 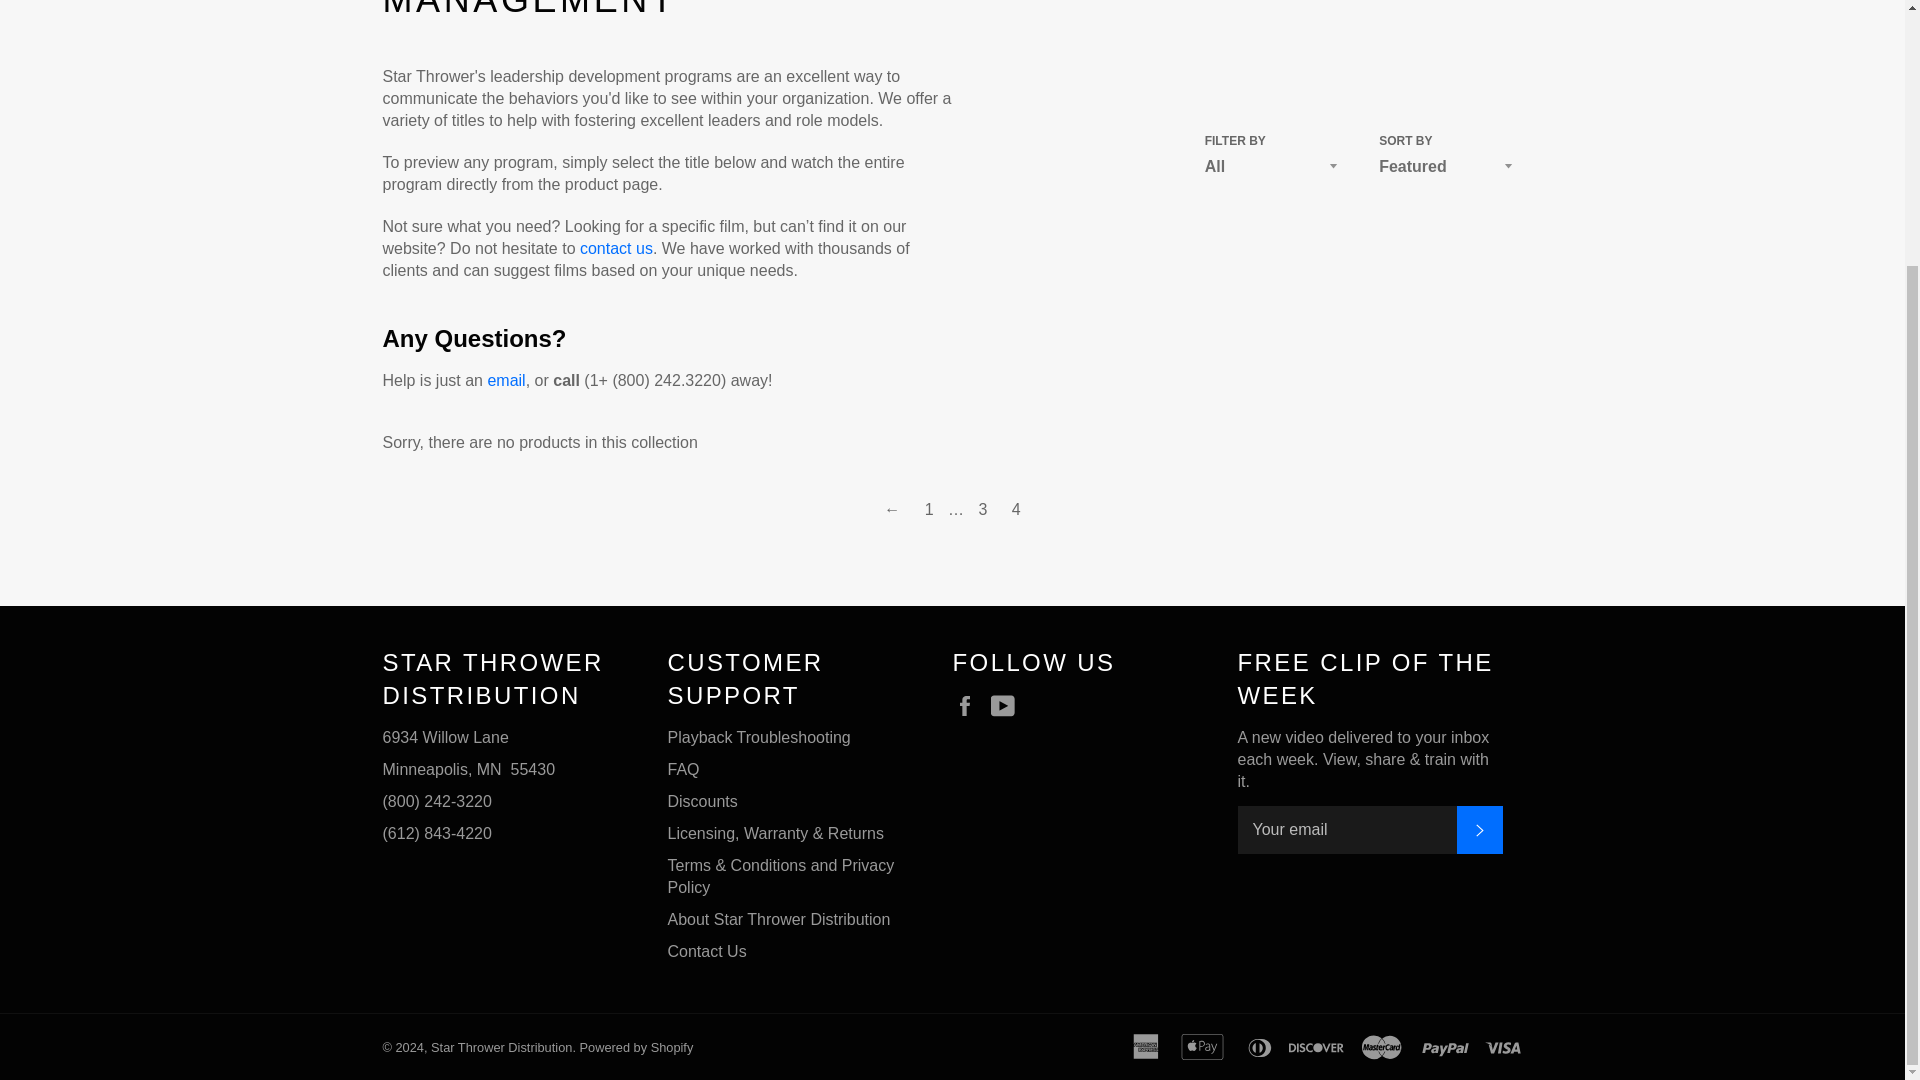 I want to click on Contact Star Thrower Distribution, so click(x=616, y=248).